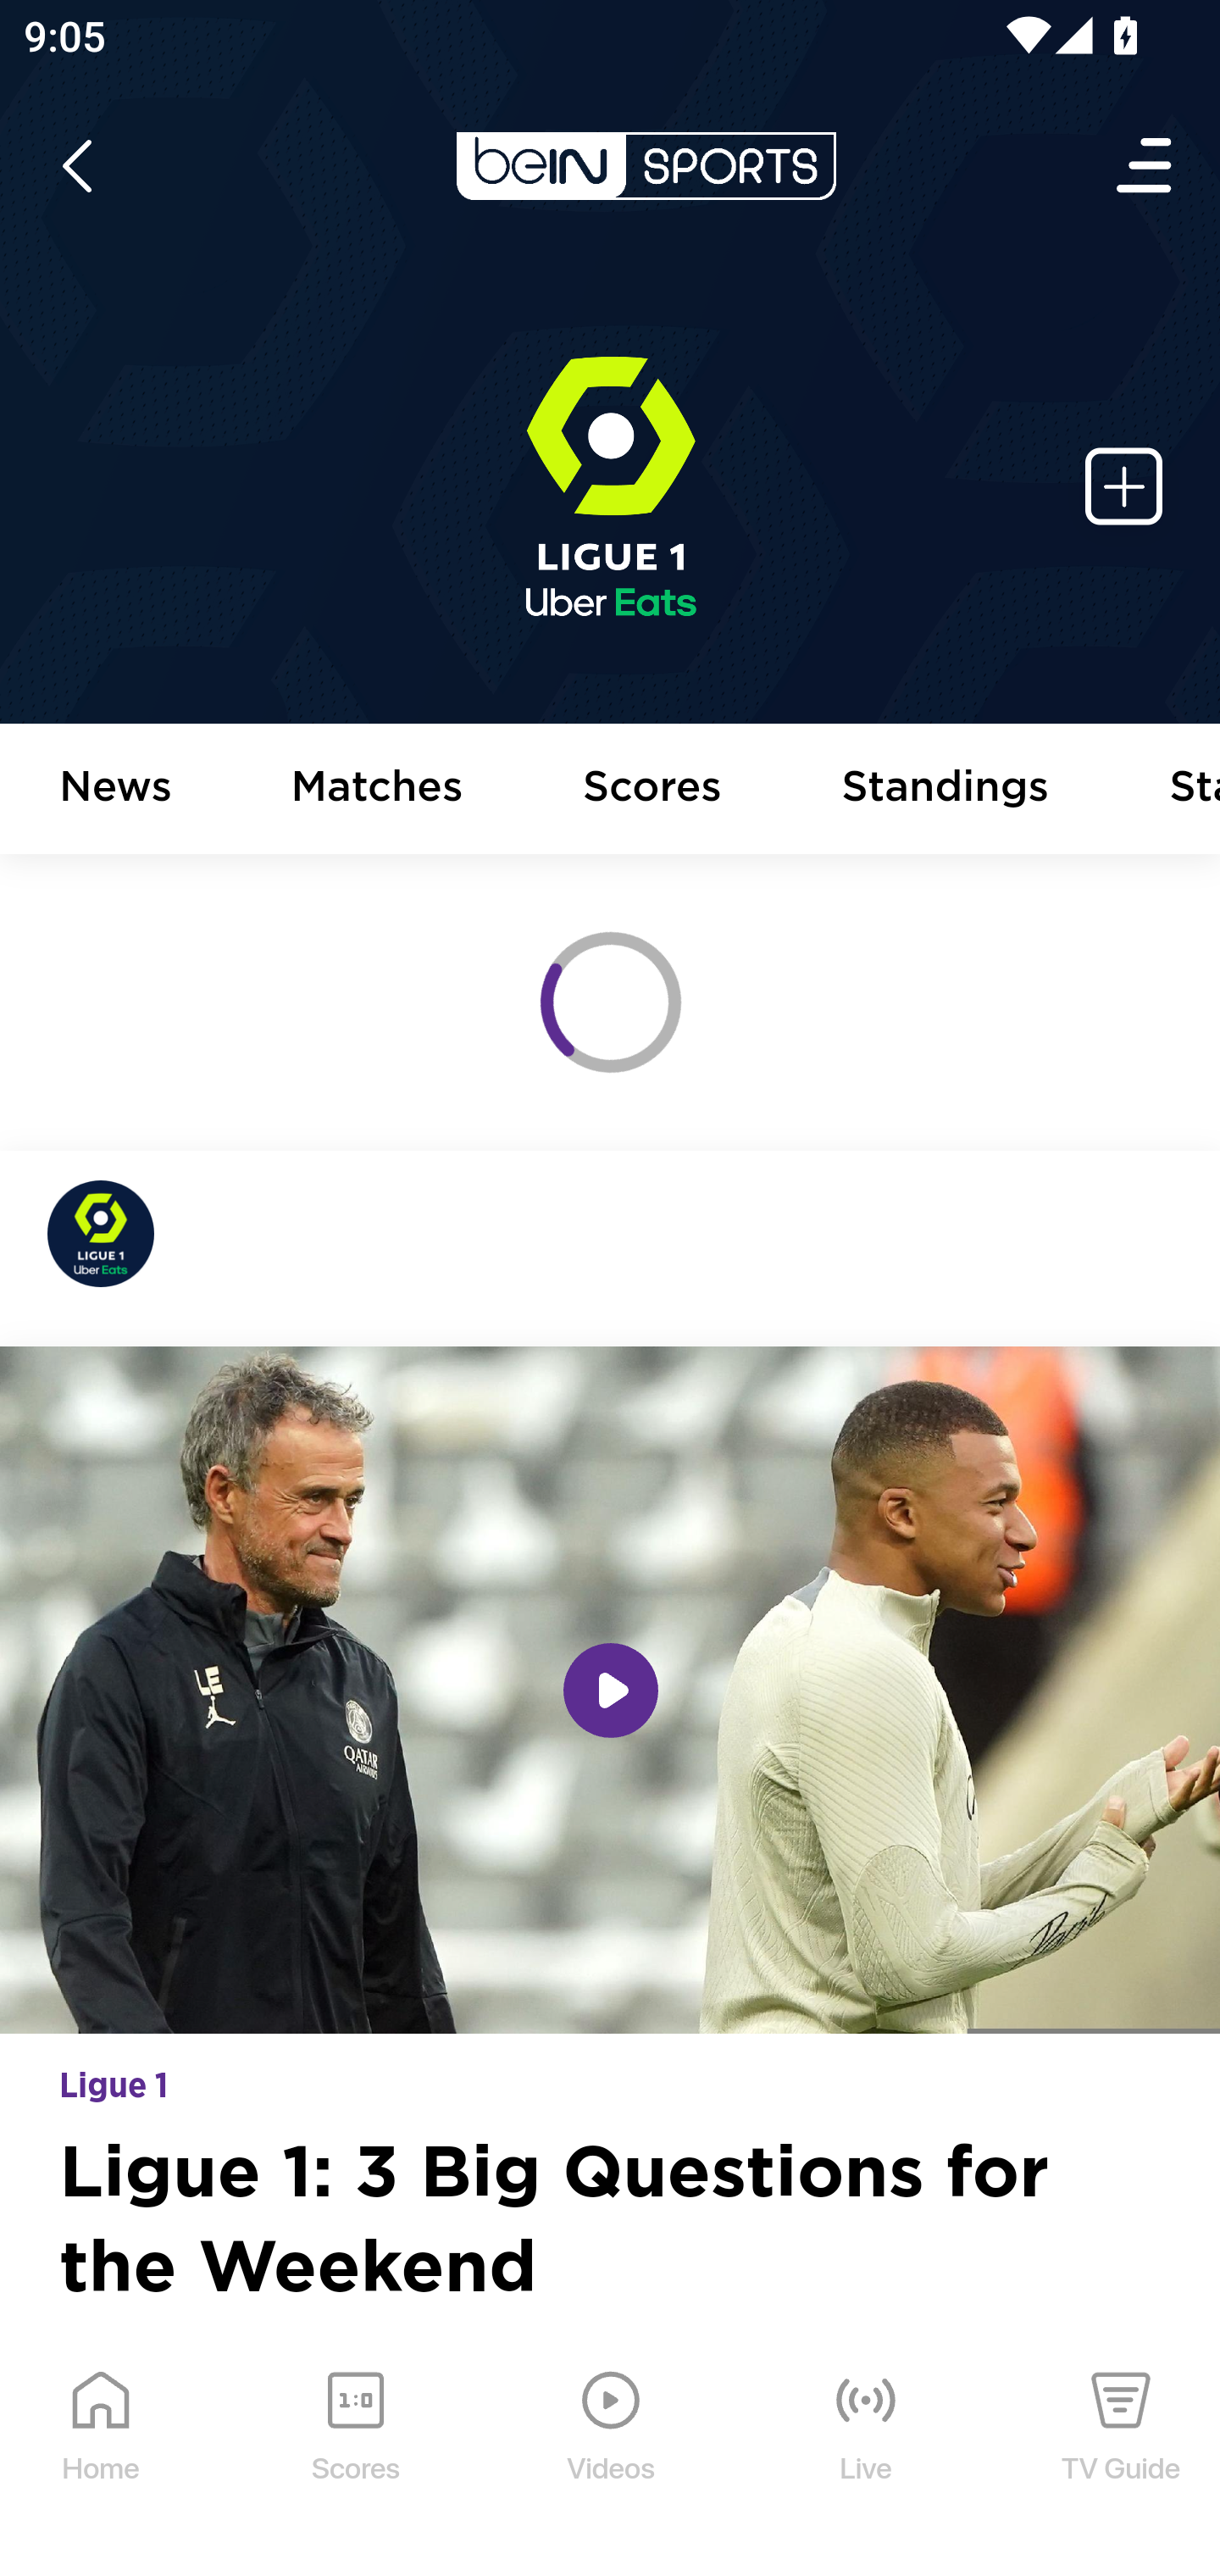 The height and width of the screenshot is (2576, 1220). I want to click on Home Home Icon Home, so click(102, 2451).